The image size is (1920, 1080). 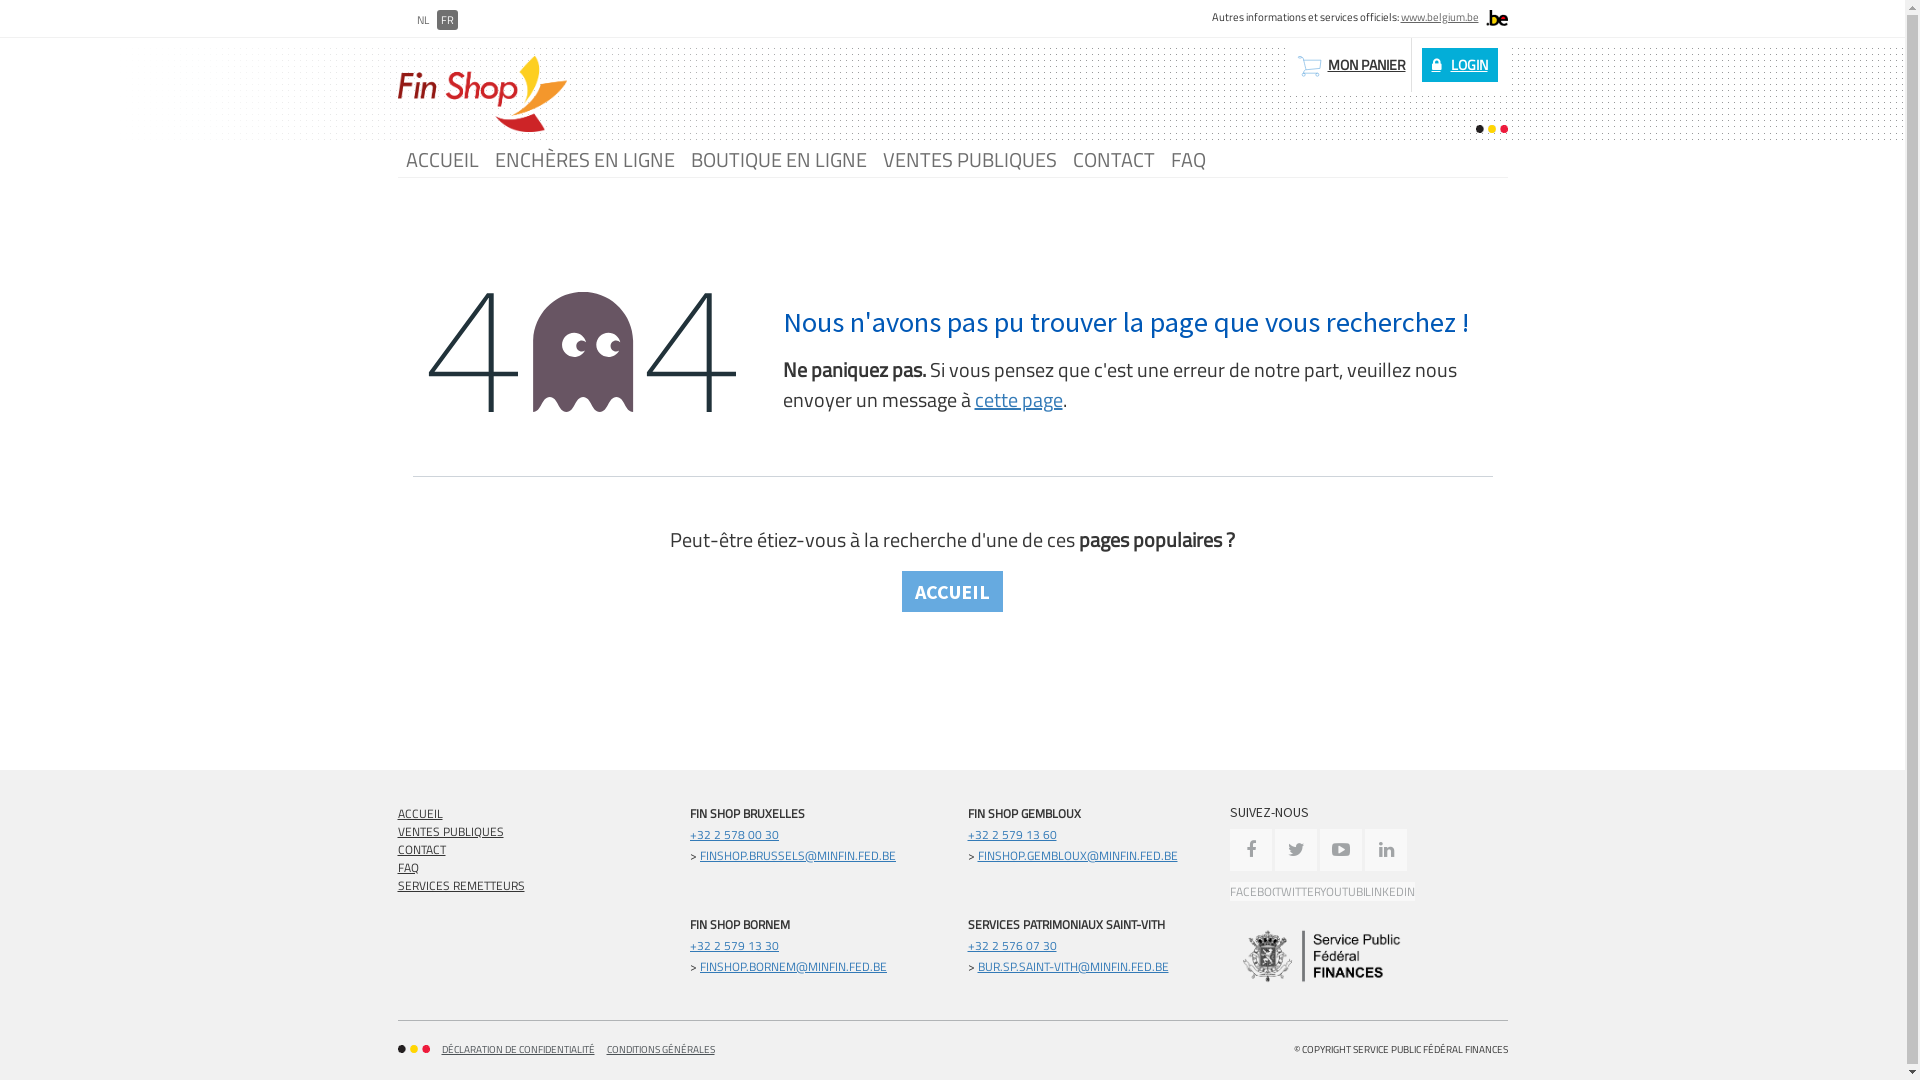 I want to click on FR, so click(x=446, y=20).